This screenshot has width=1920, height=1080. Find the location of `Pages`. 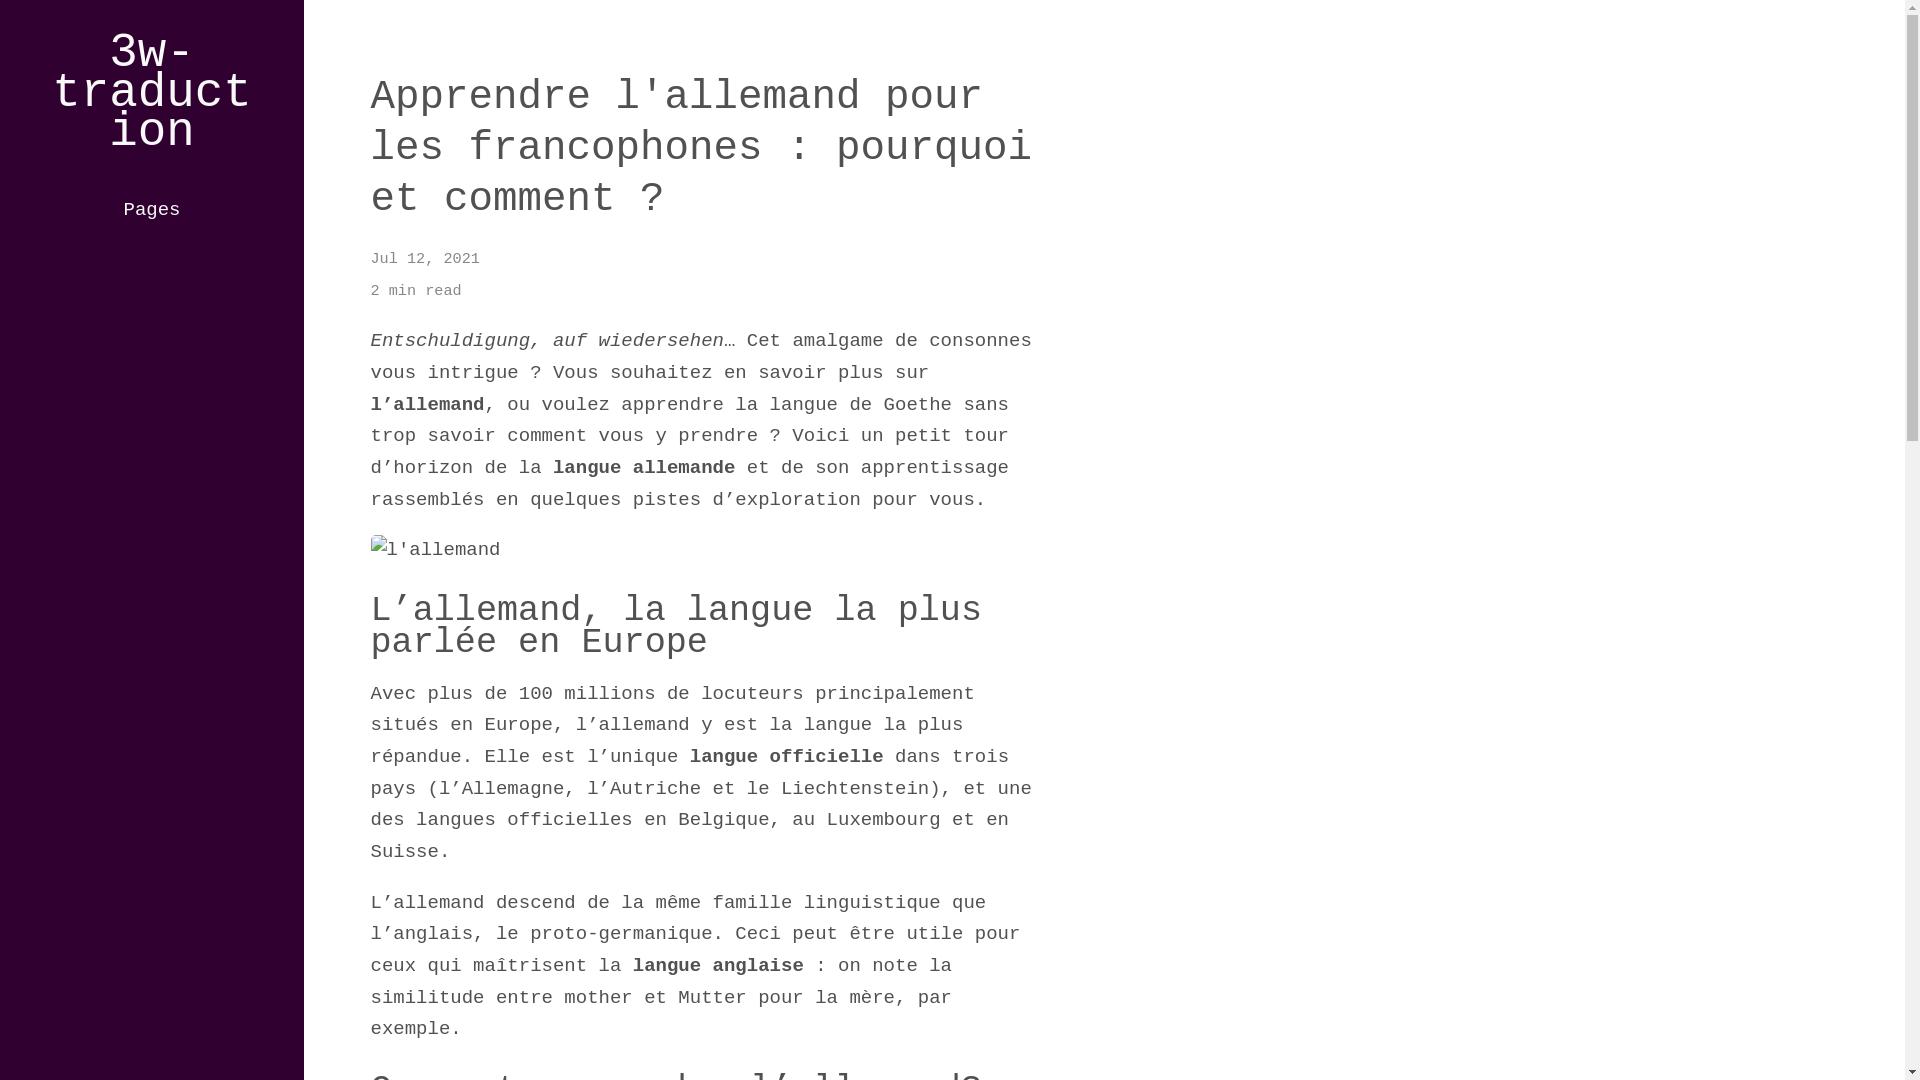

Pages is located at coordinates (151, 210).